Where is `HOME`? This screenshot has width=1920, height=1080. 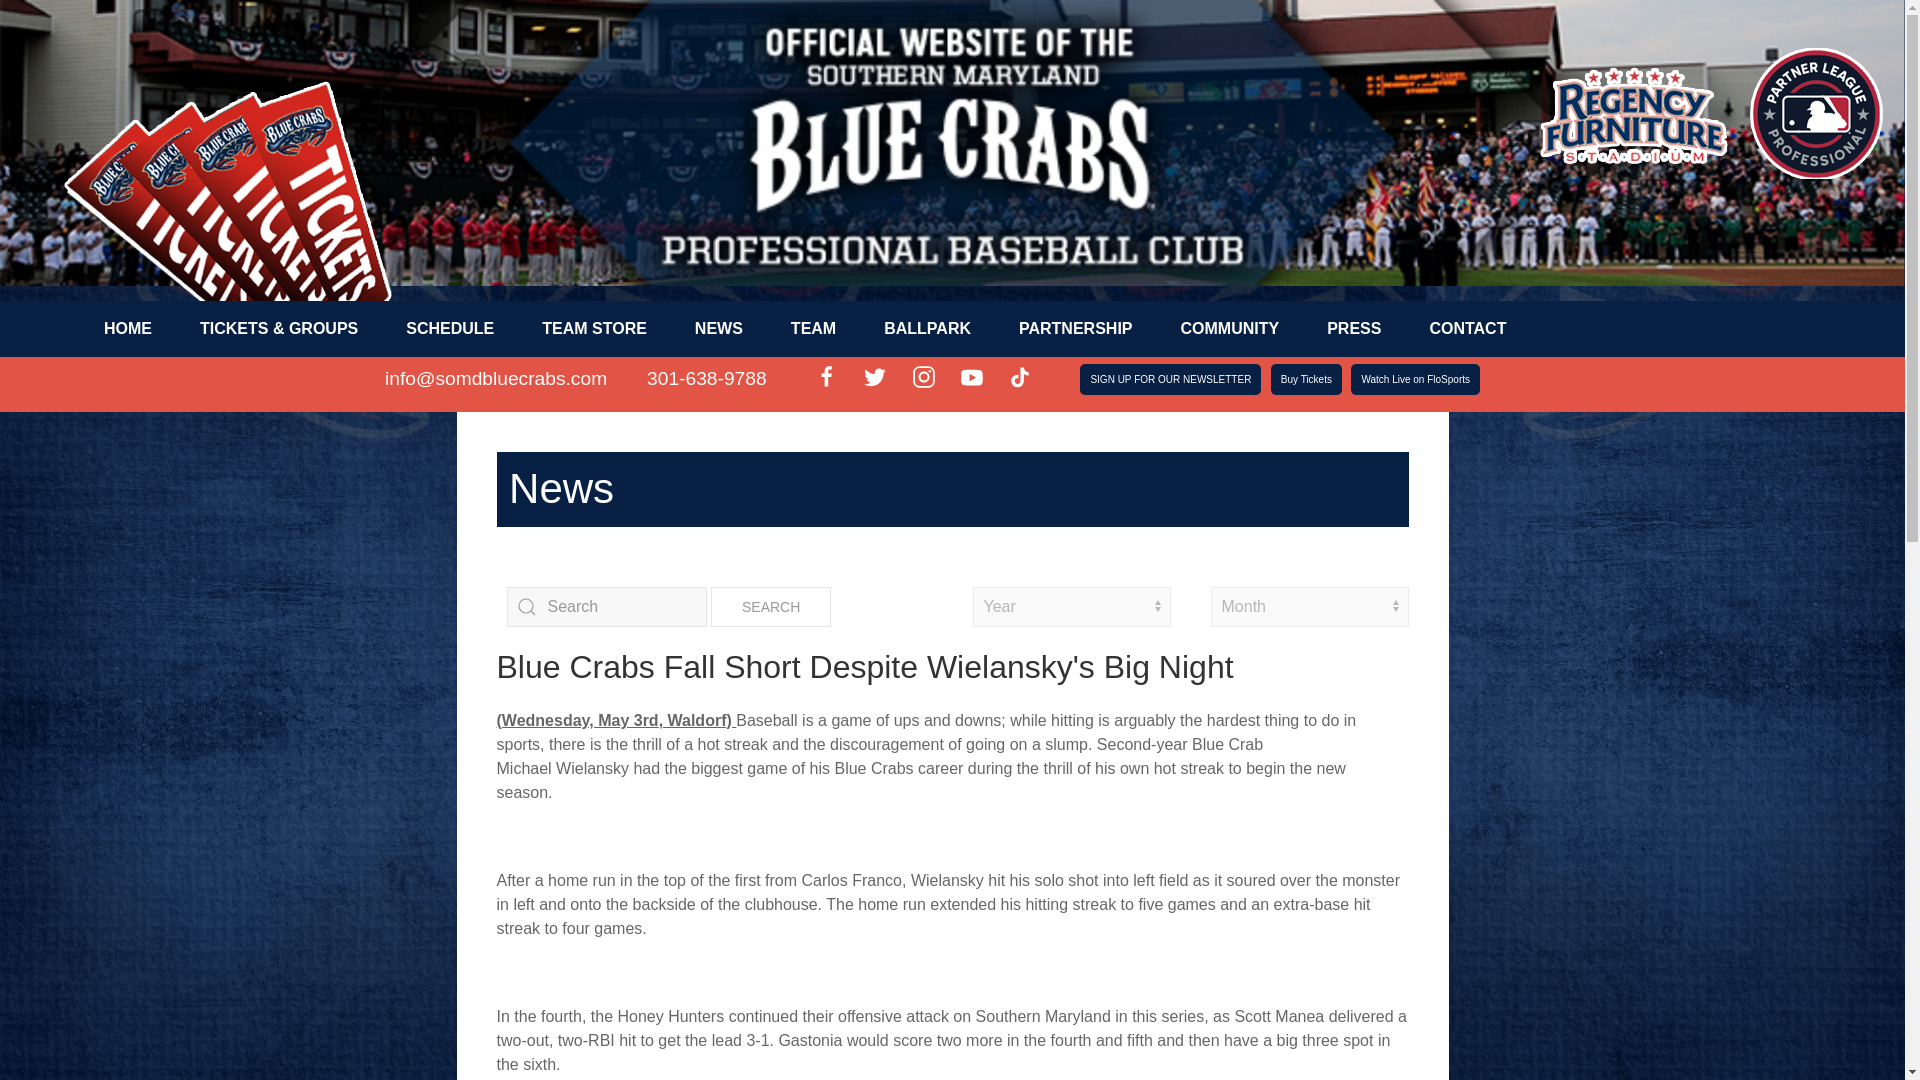
HOME is located at coordinates (128, 328).